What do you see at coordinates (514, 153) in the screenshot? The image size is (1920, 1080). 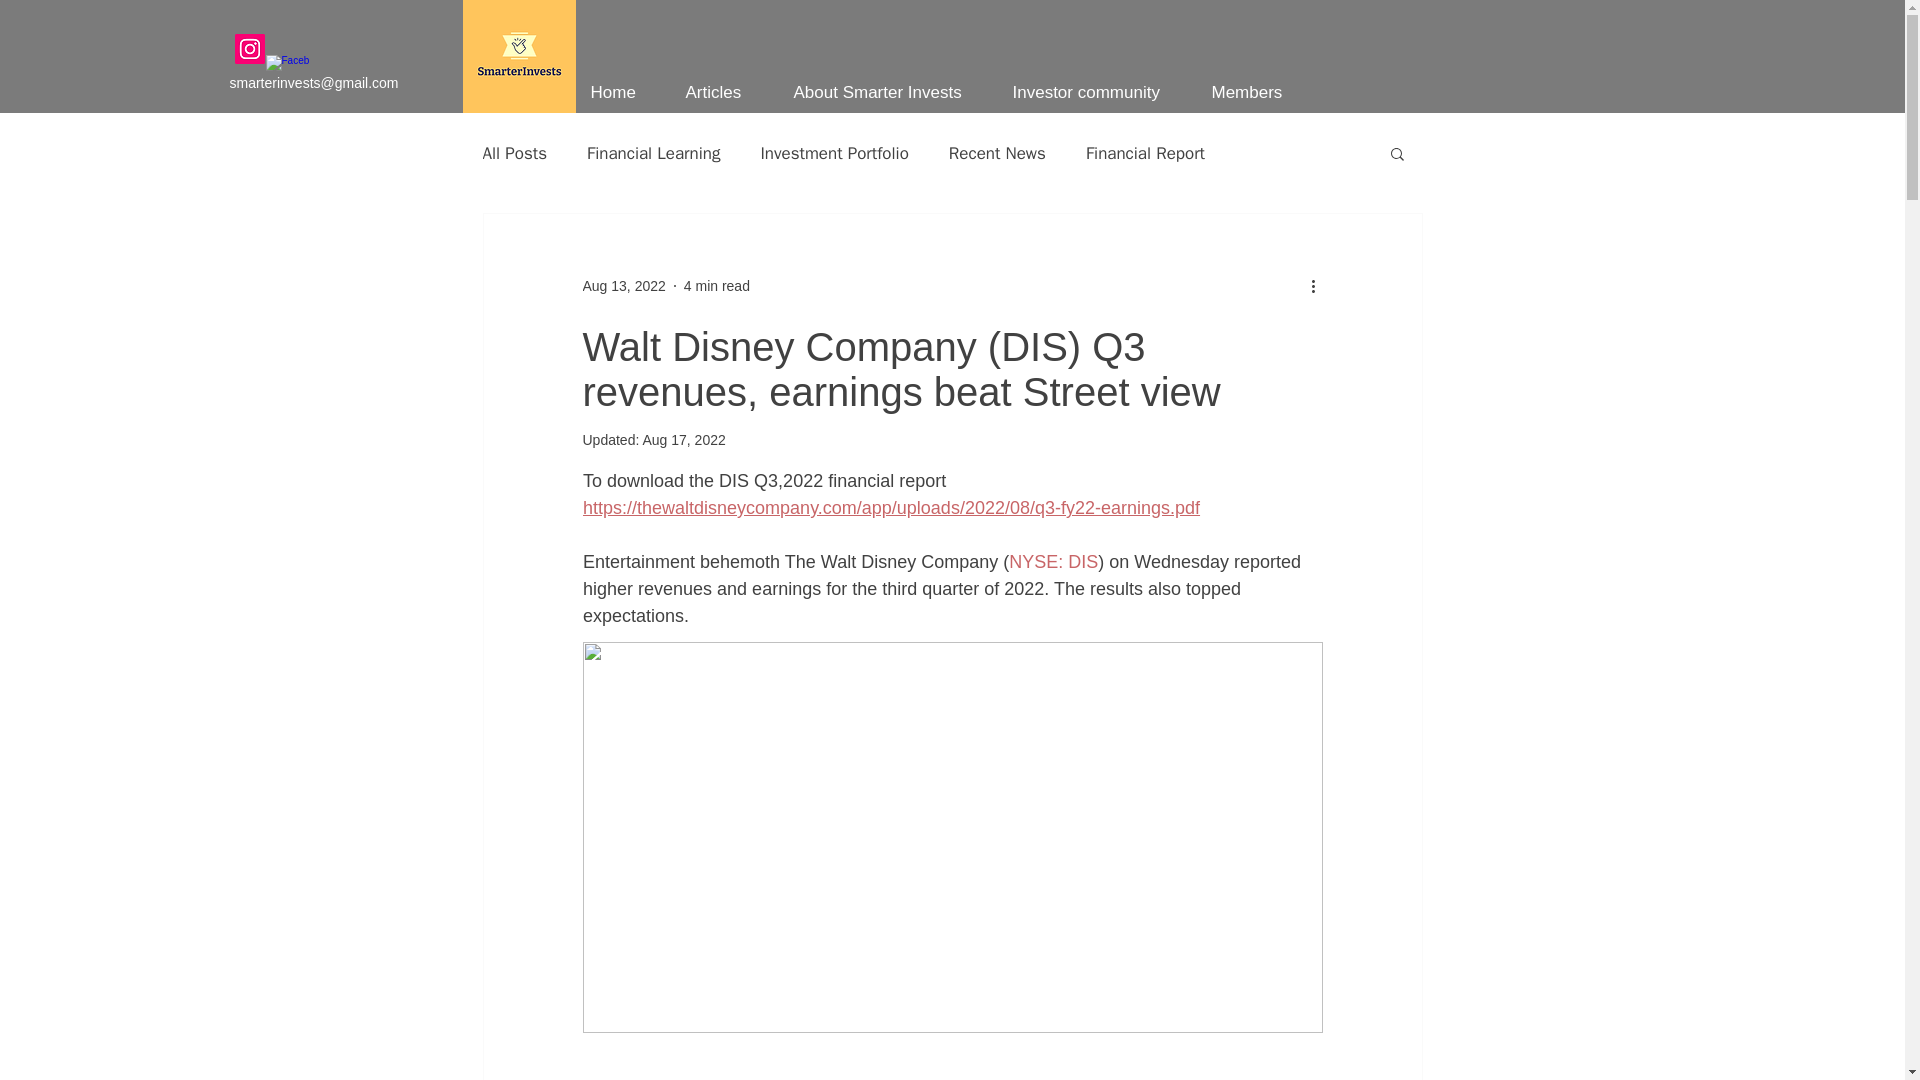 I see `All Posts` at bounding box center [514, 153].